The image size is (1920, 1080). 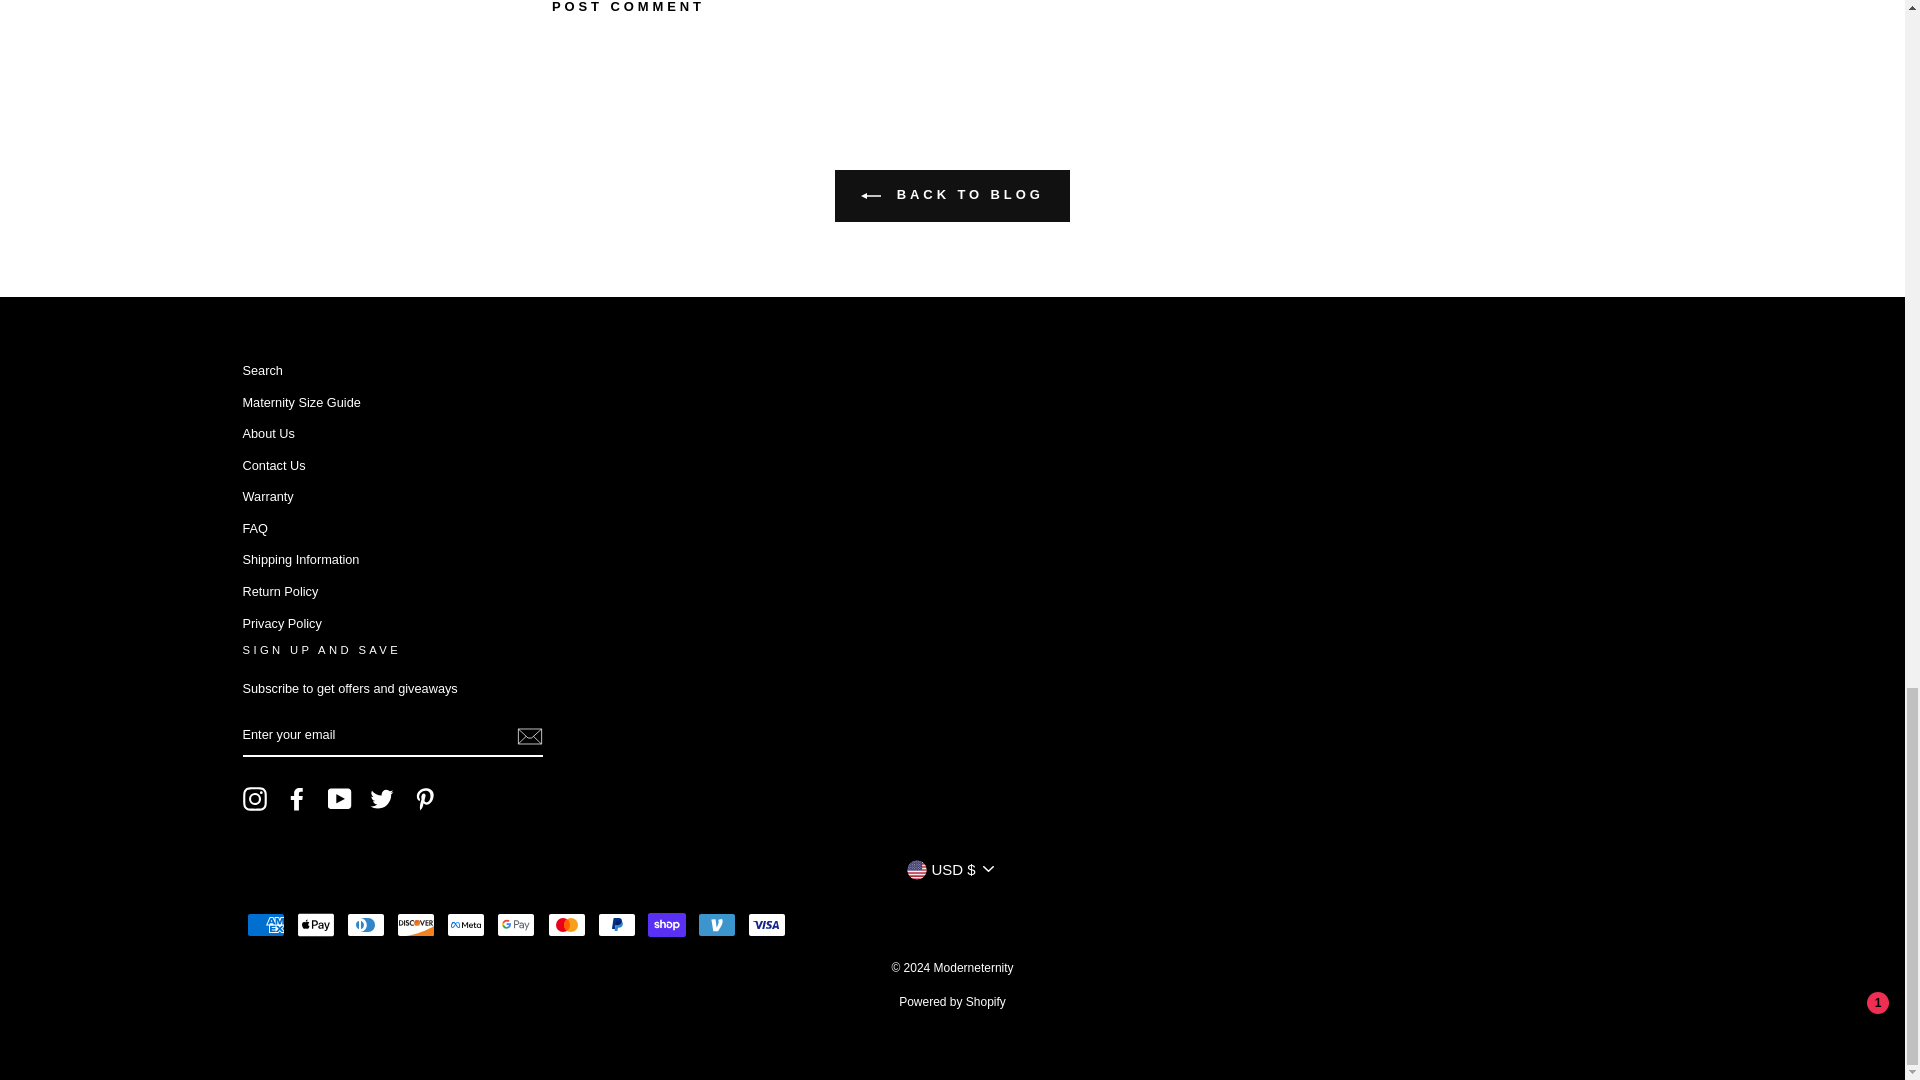 I want to click on Moderneternity on Twitter, so click(x=382, y=799).